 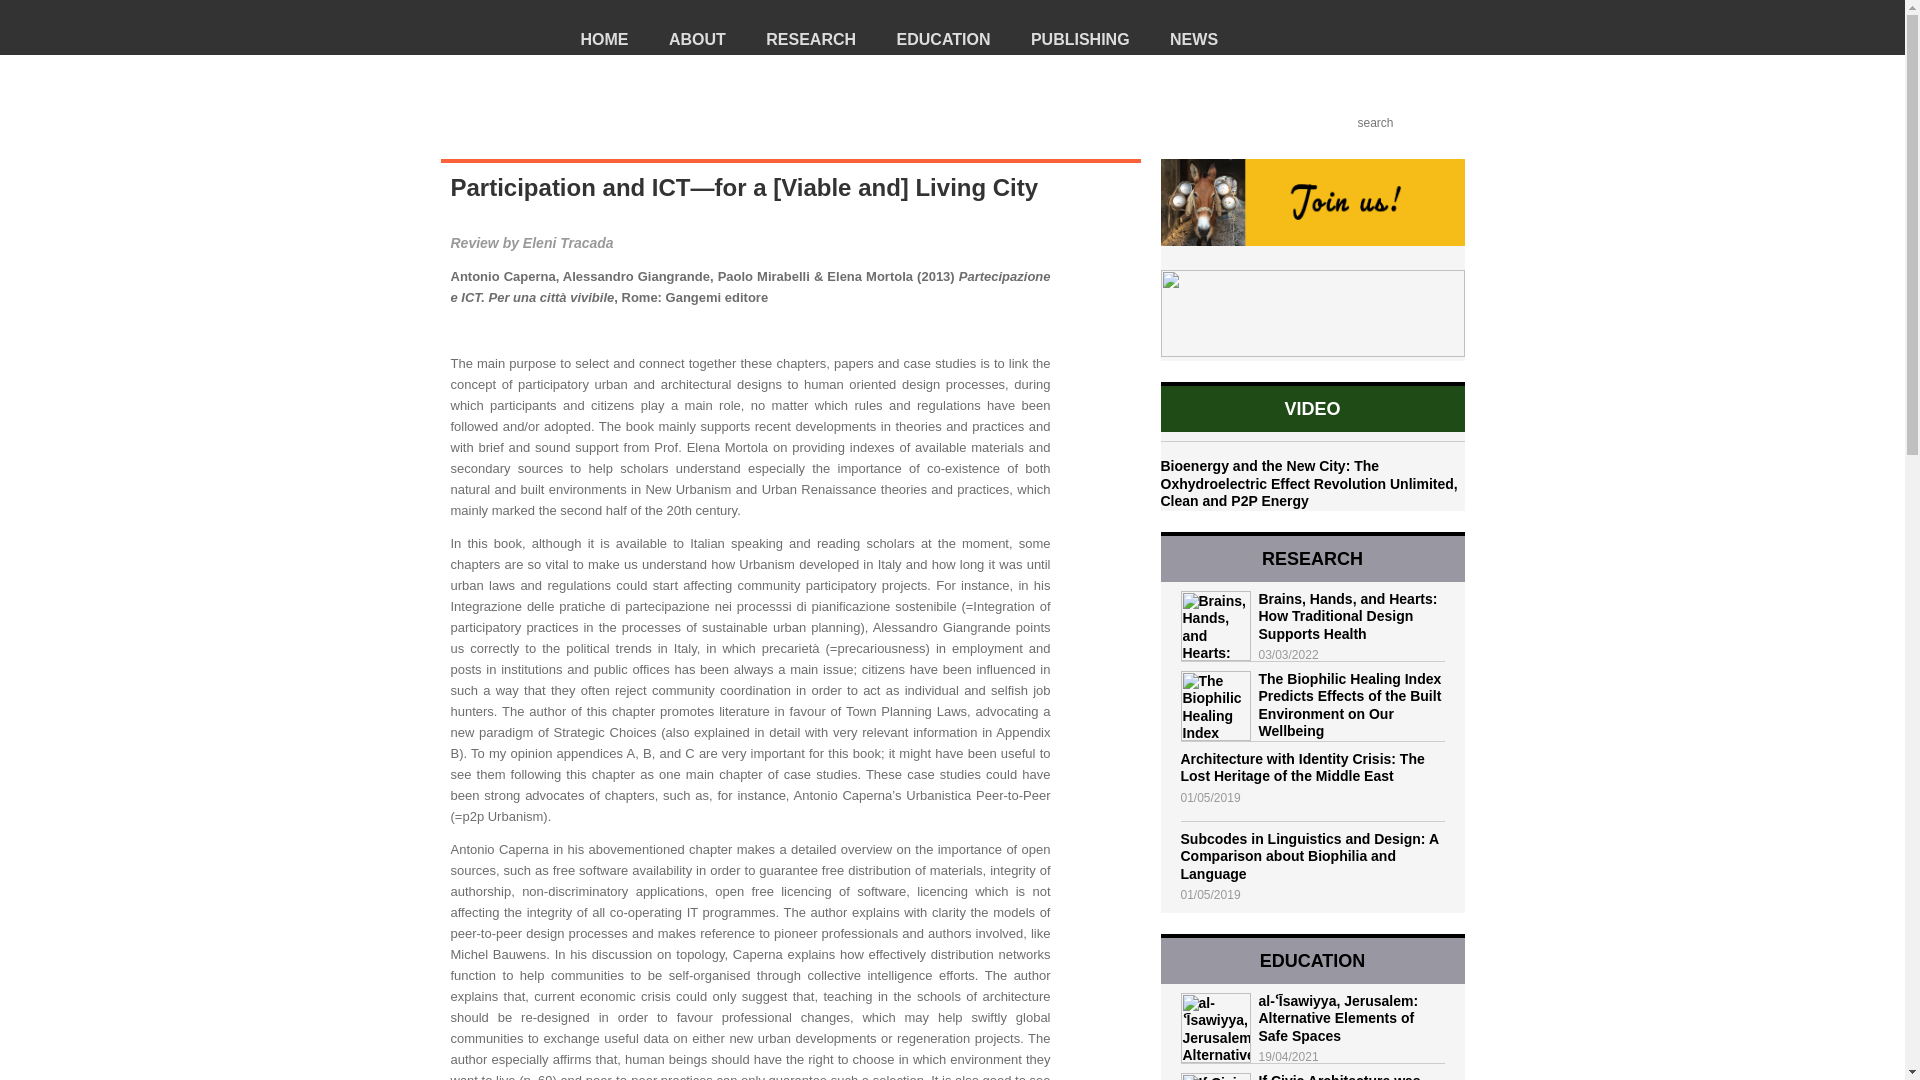 What do you see at coordinates (1258, 123) in the screenshot?
I see `RSS Feed` at bounding box center [1258, 123].